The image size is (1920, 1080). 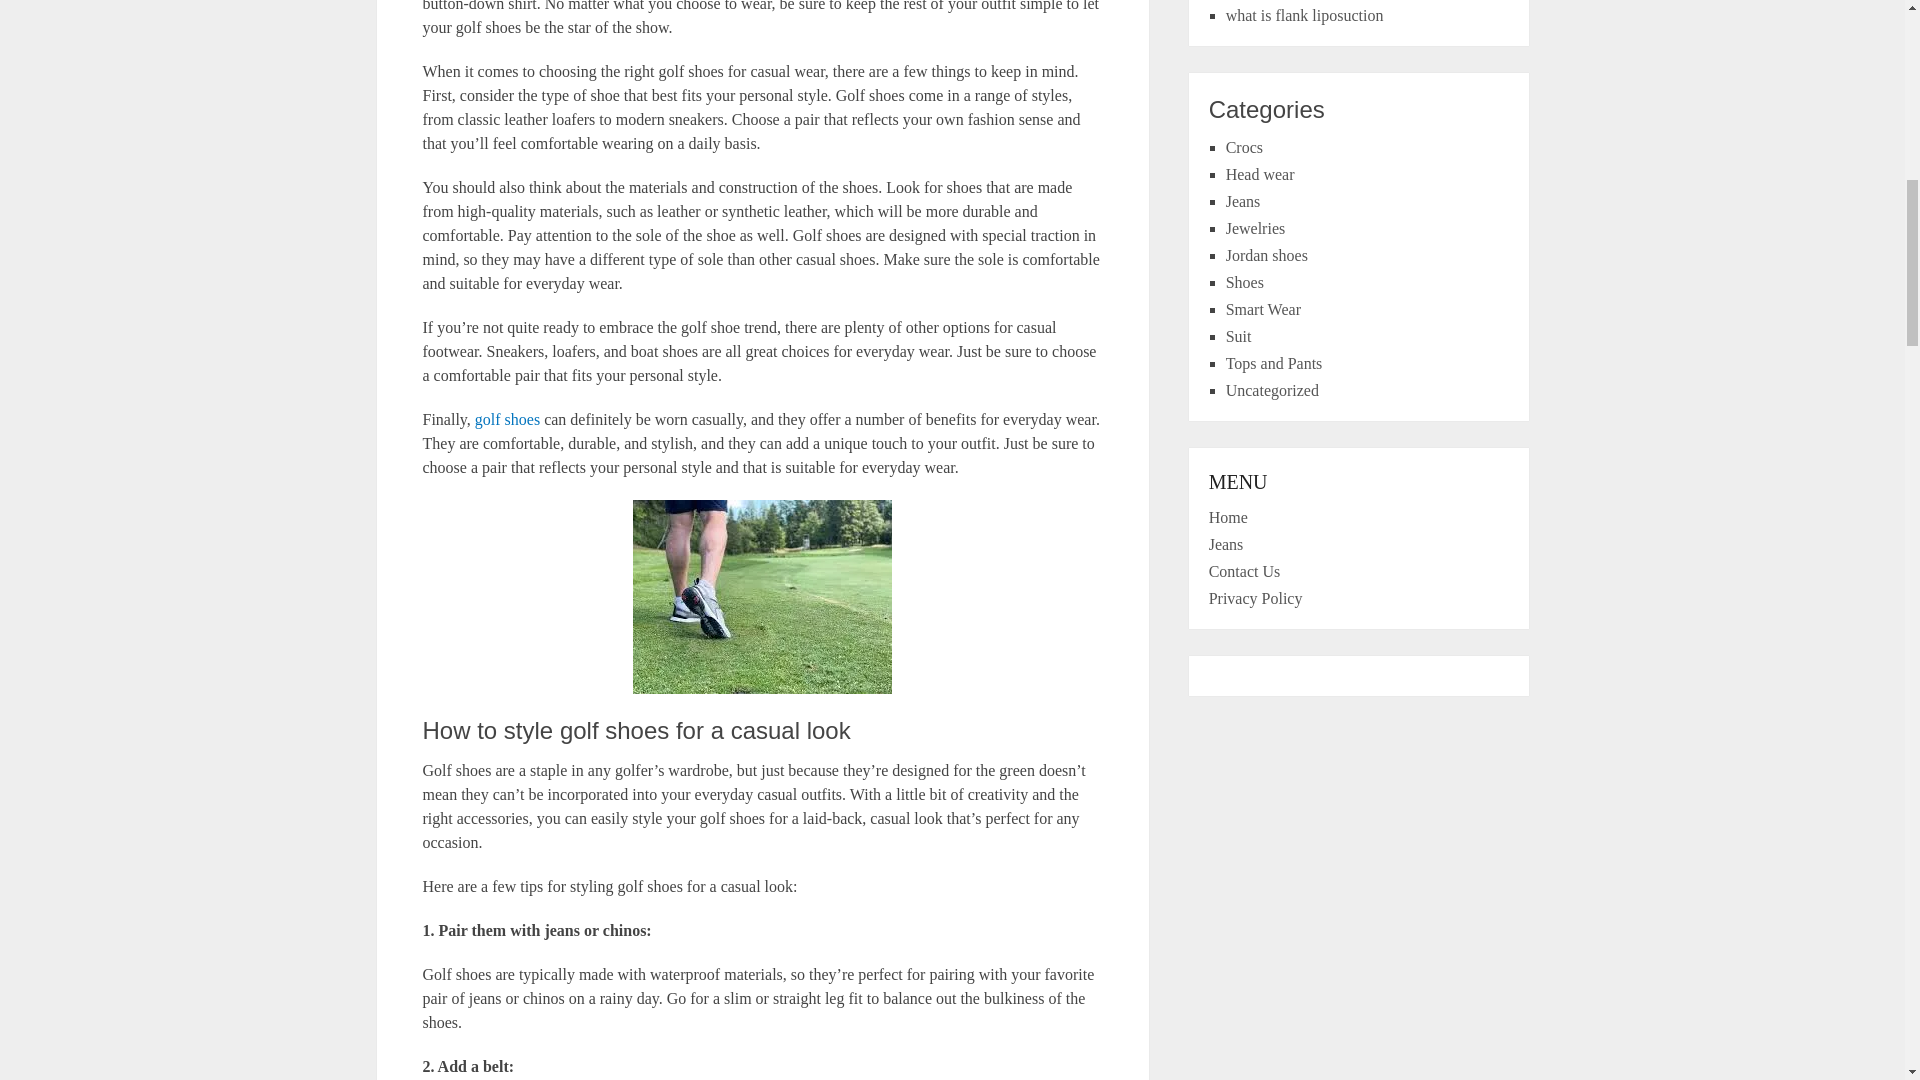 What do you see at coordinates (1256, 228) in the screenshot?
I see `Jewelries` at bounding box center [1256, 228].